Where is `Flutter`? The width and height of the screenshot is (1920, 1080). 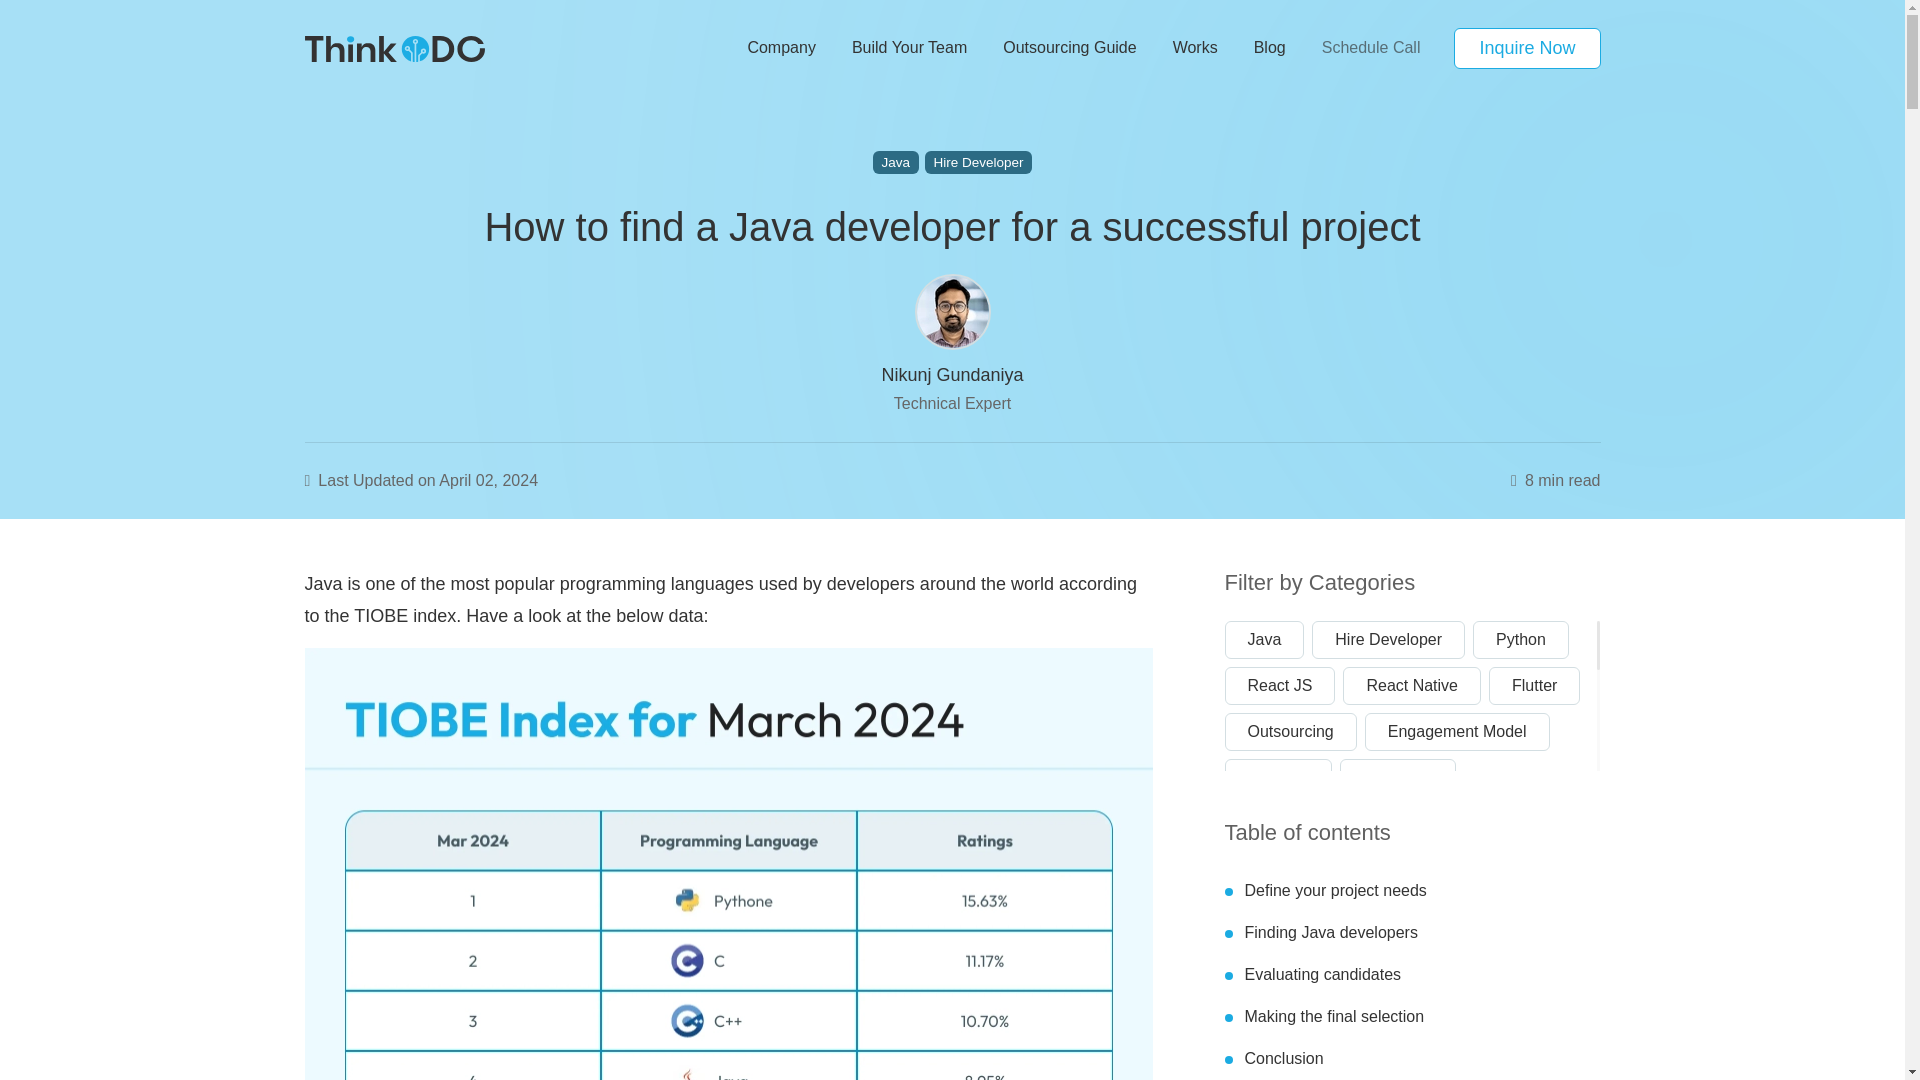
Flutter is located at coordinates (1534, 685).